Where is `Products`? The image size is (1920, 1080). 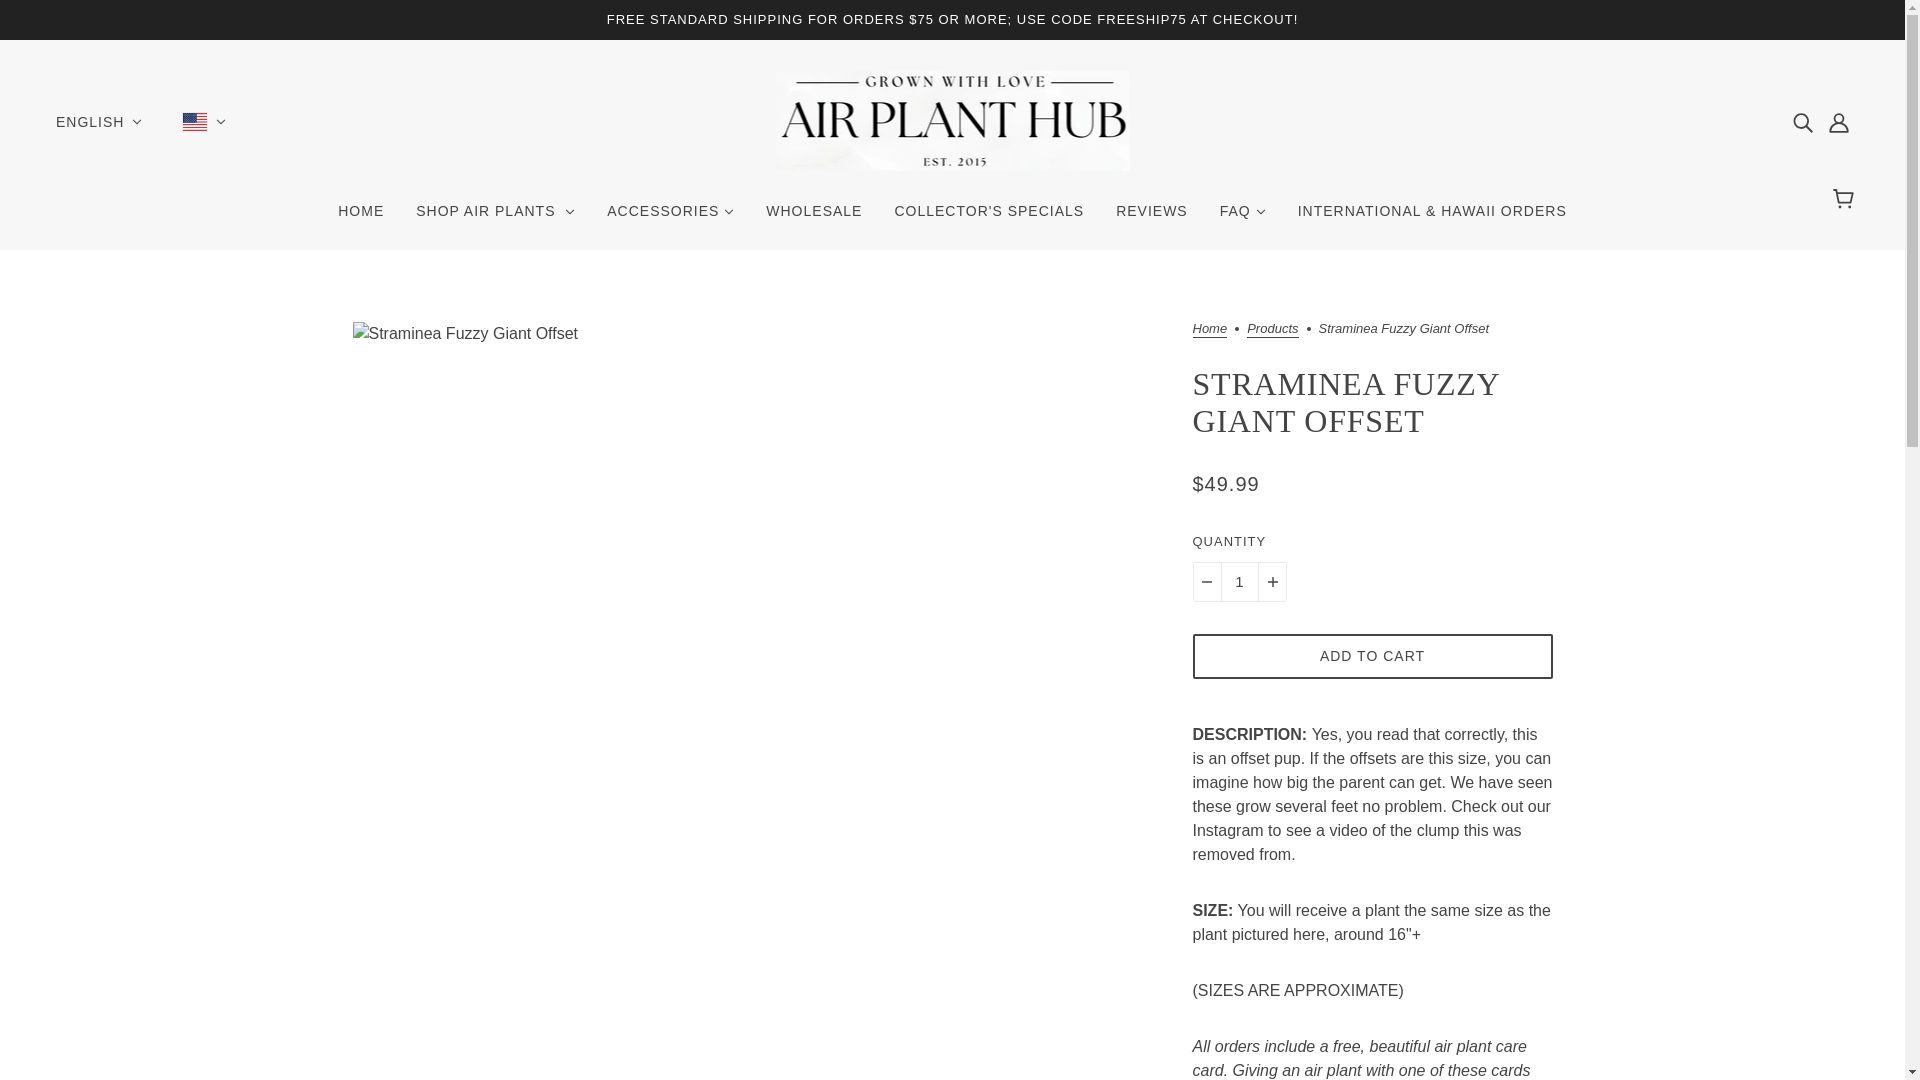
Products is located at coordinates (1272, 330).